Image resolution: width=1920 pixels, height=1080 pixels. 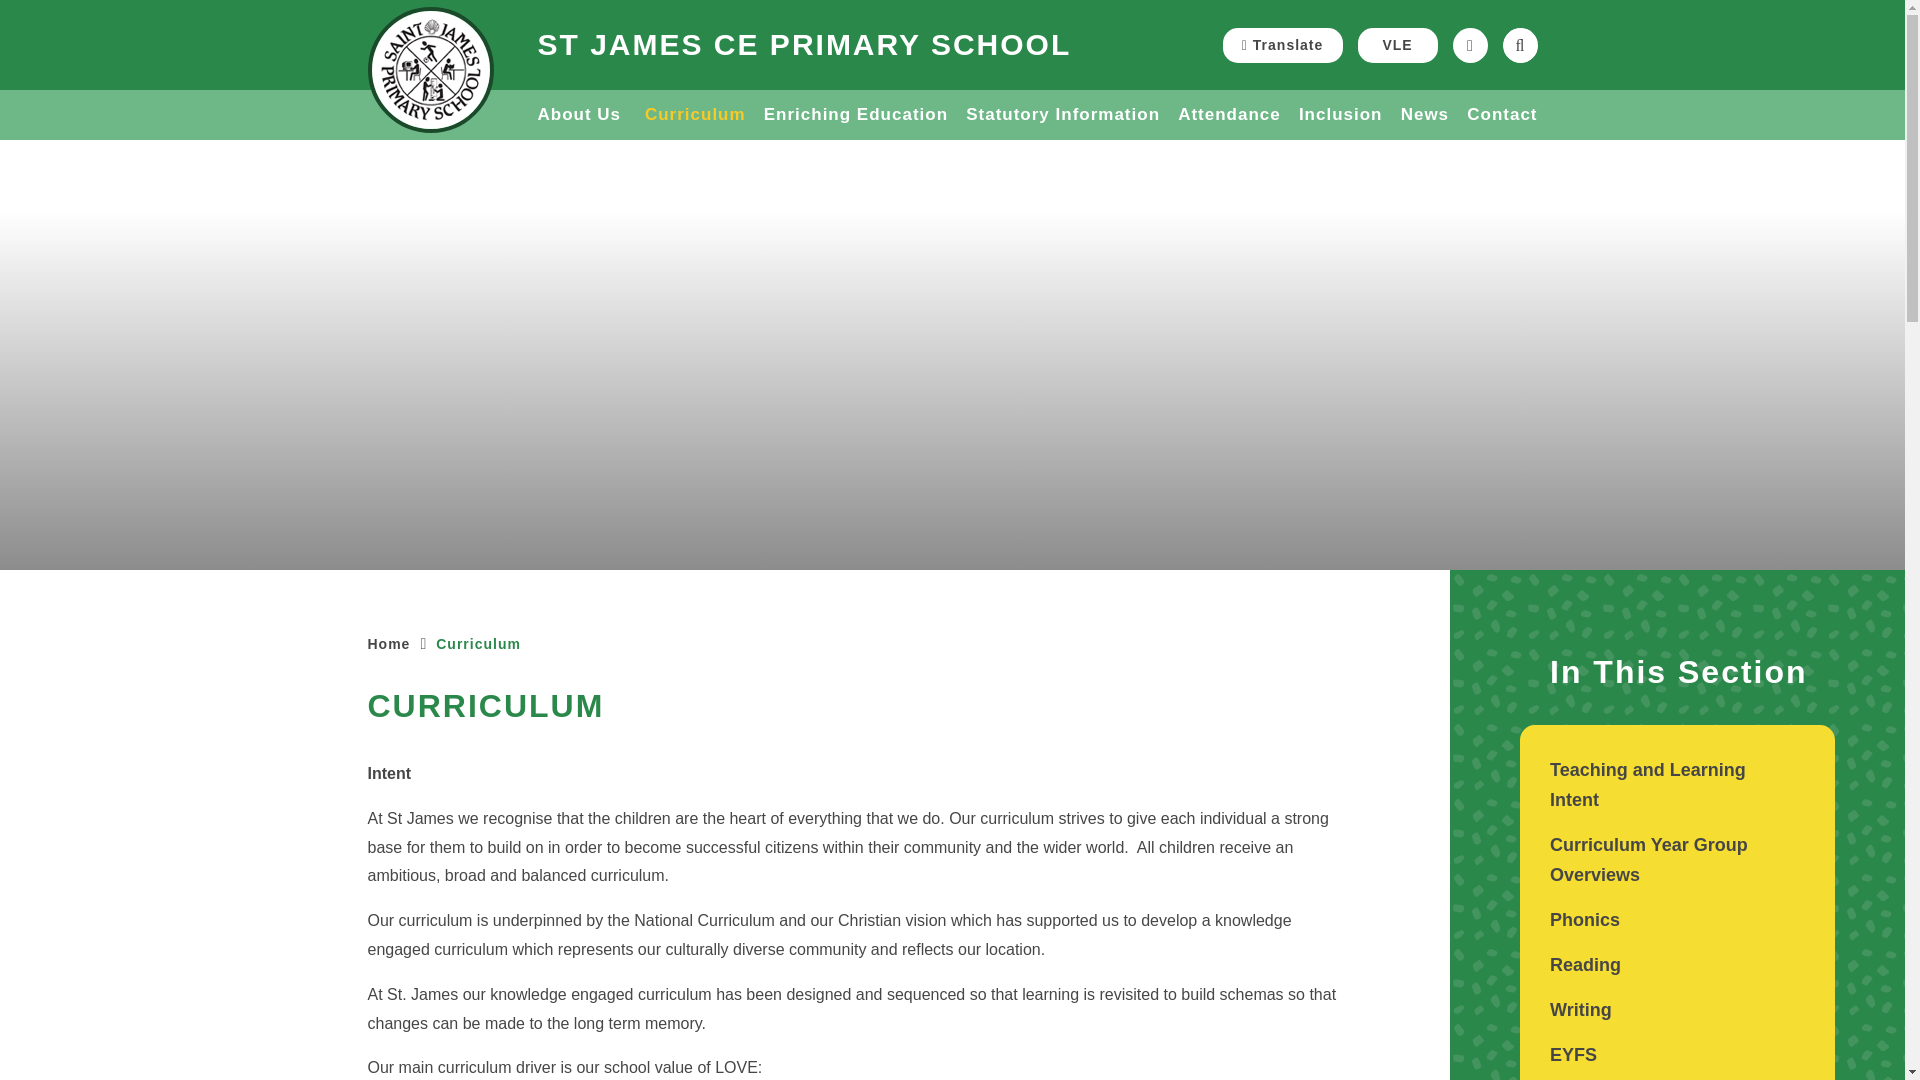 What do you see at coordinates (696, 114) in the screenshot?
I see `Curriculum` at bounding box center [696, 114].